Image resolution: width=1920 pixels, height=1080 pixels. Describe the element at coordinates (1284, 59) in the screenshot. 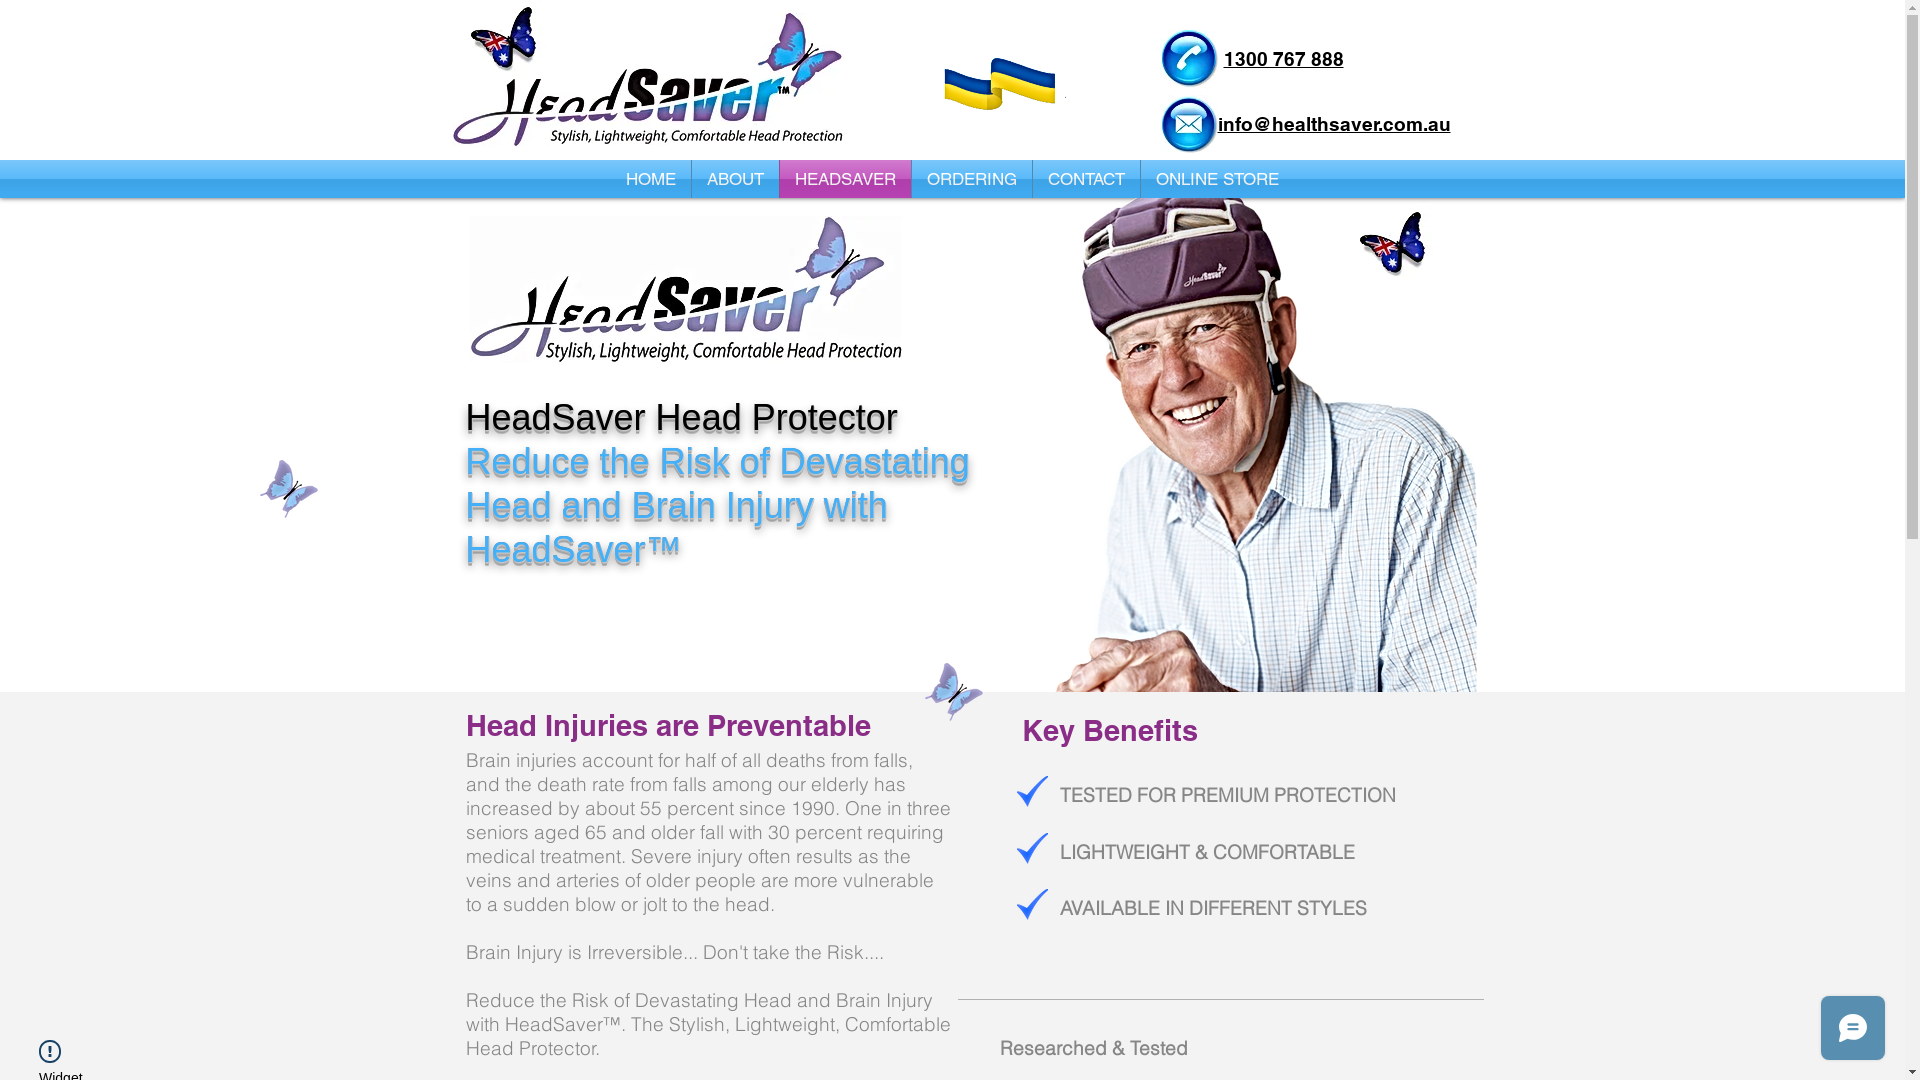

I see `1300 767 888` at that location.